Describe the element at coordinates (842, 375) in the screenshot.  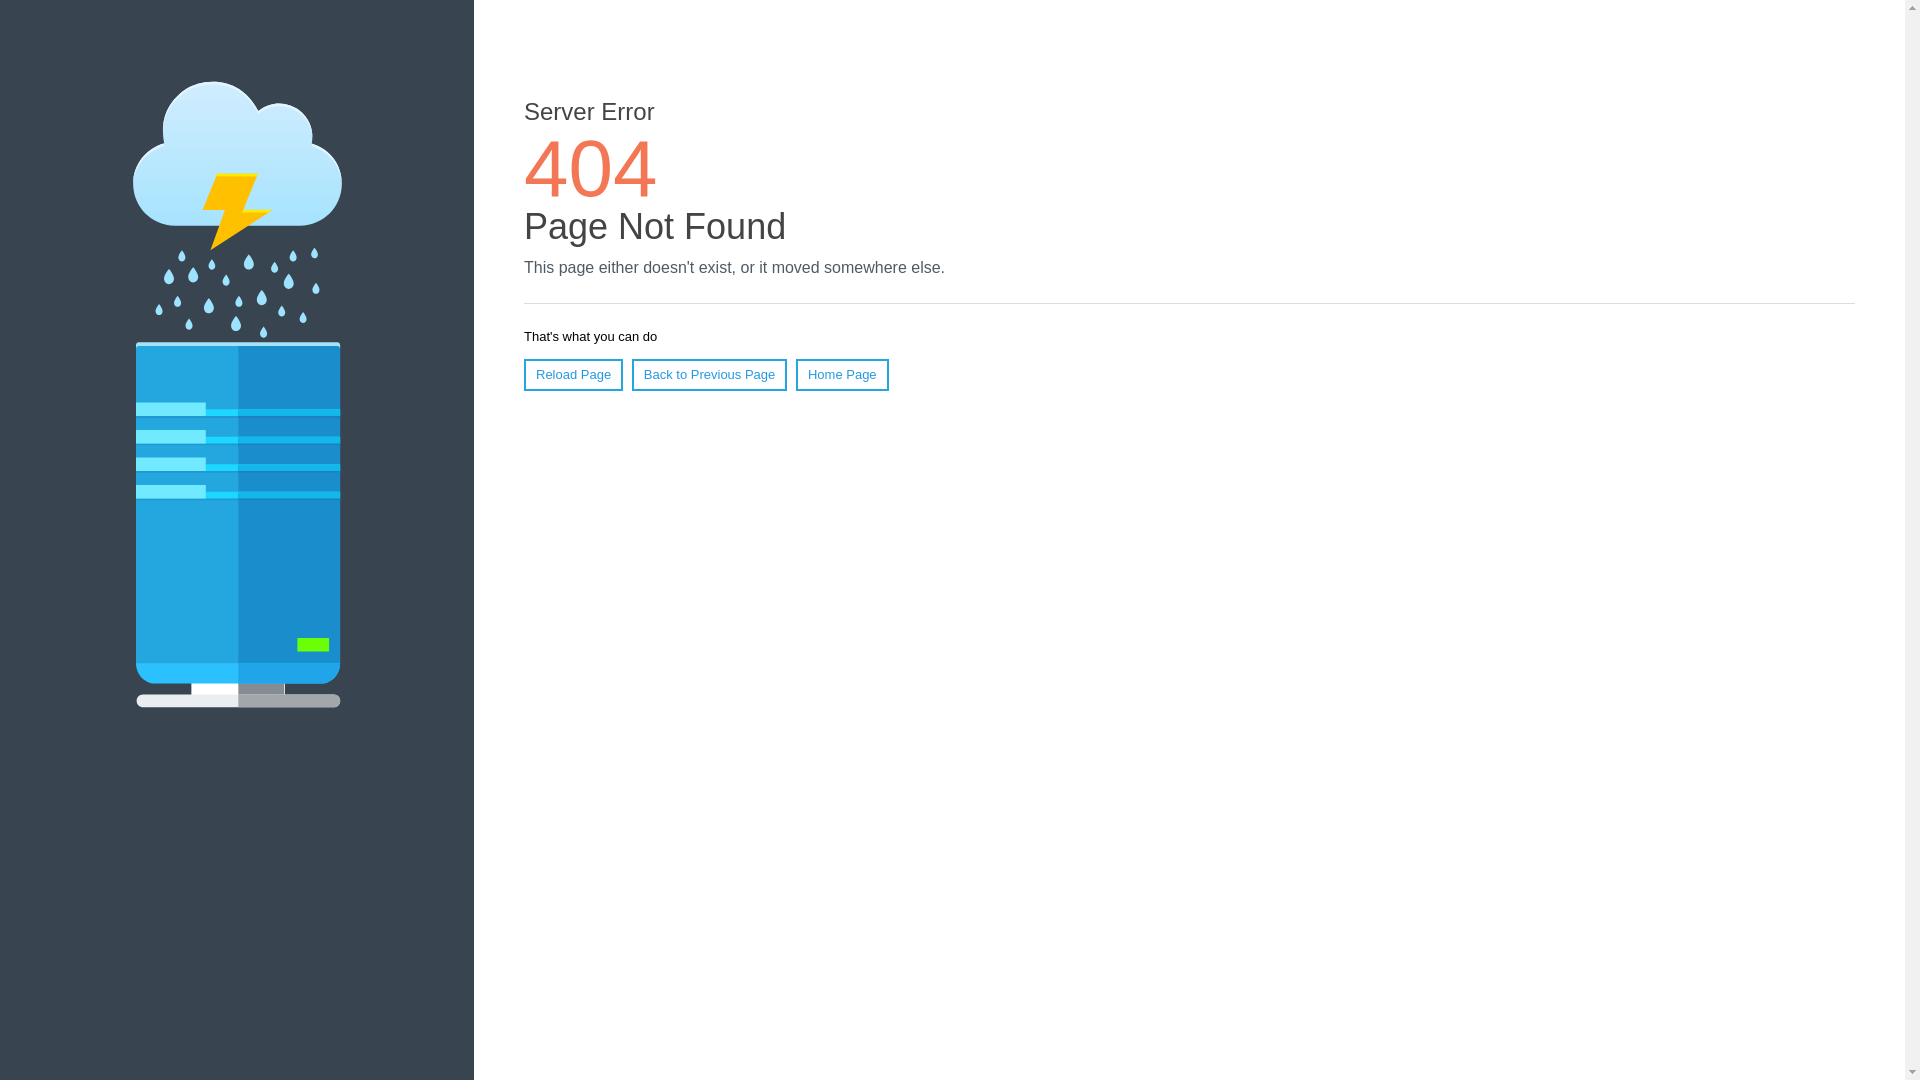
I see `Home Page` at that location.